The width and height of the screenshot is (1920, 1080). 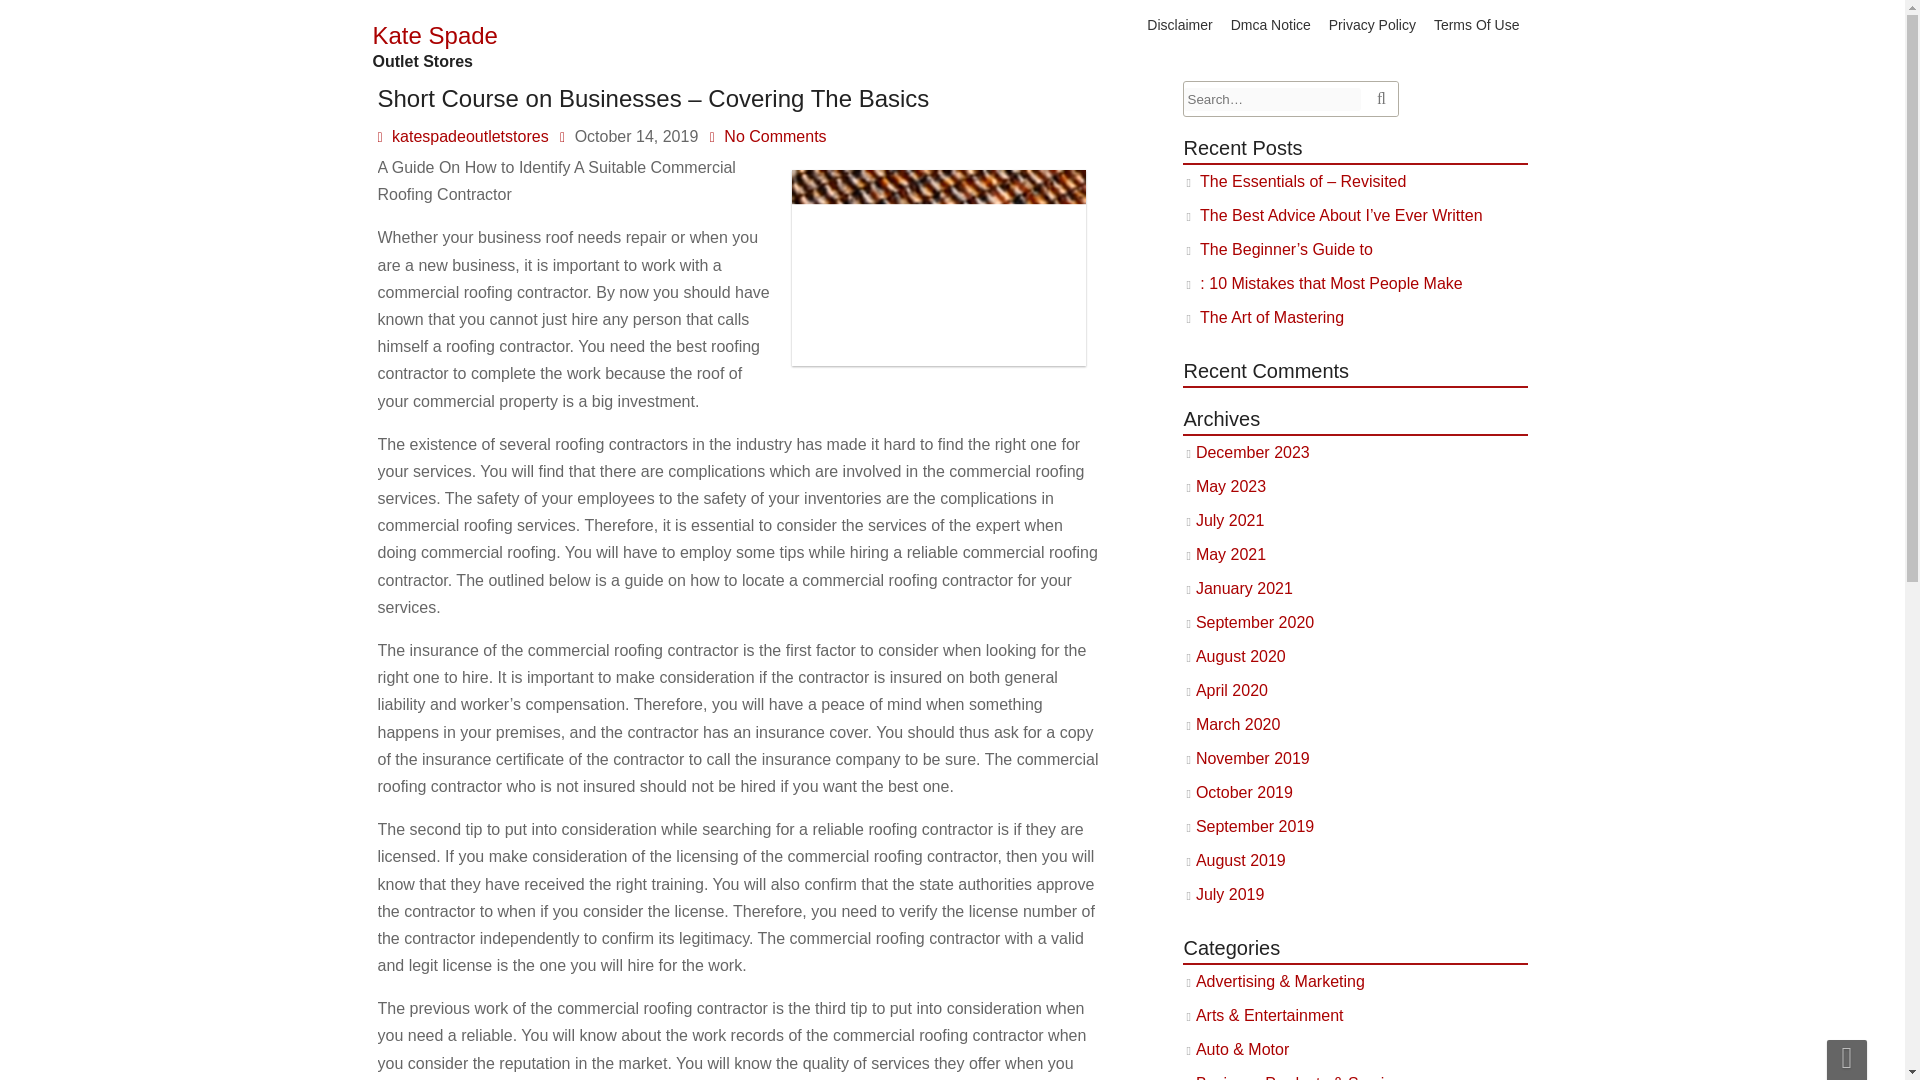 What do you see at coordinates (1230, 894) in the screenshot?
I see `July 2019` at bounding box center [1230, 894].